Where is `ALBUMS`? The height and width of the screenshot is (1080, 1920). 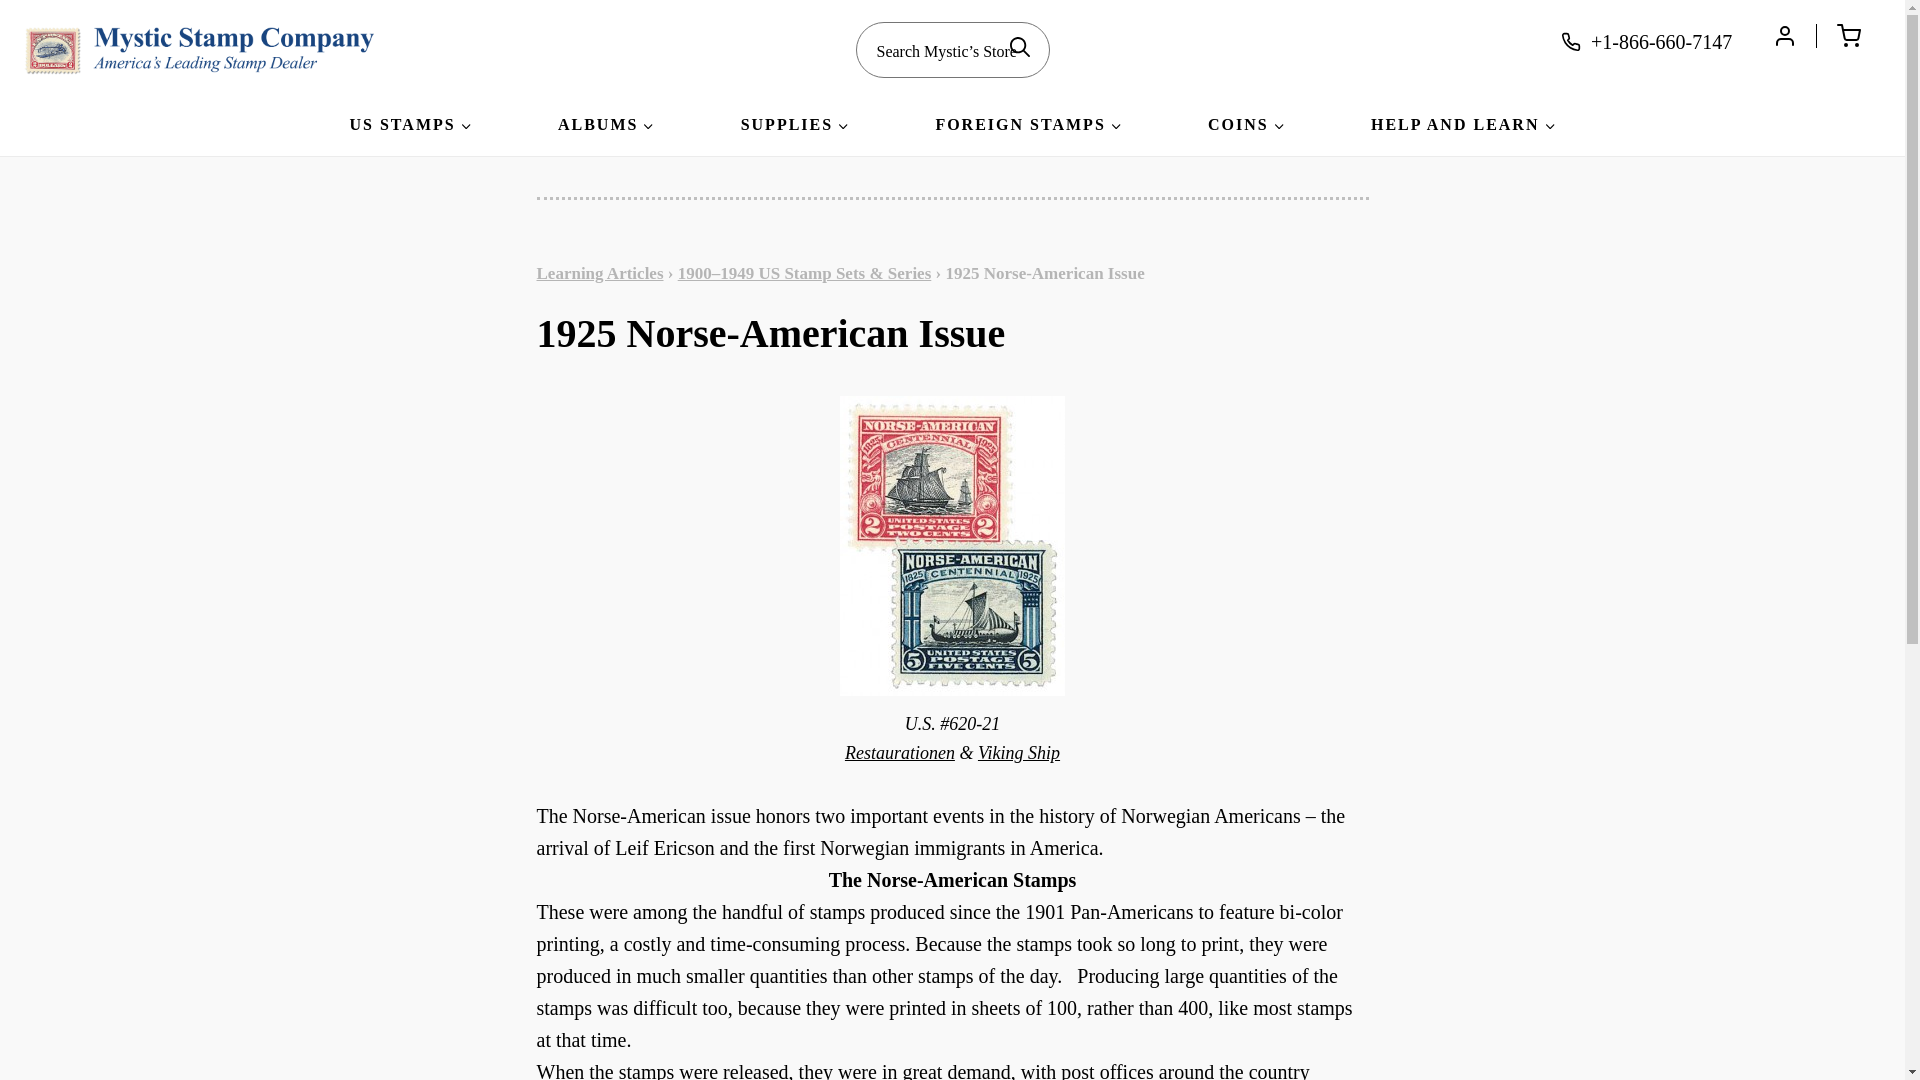 ALBUMS is located at coordinates (606, 128).